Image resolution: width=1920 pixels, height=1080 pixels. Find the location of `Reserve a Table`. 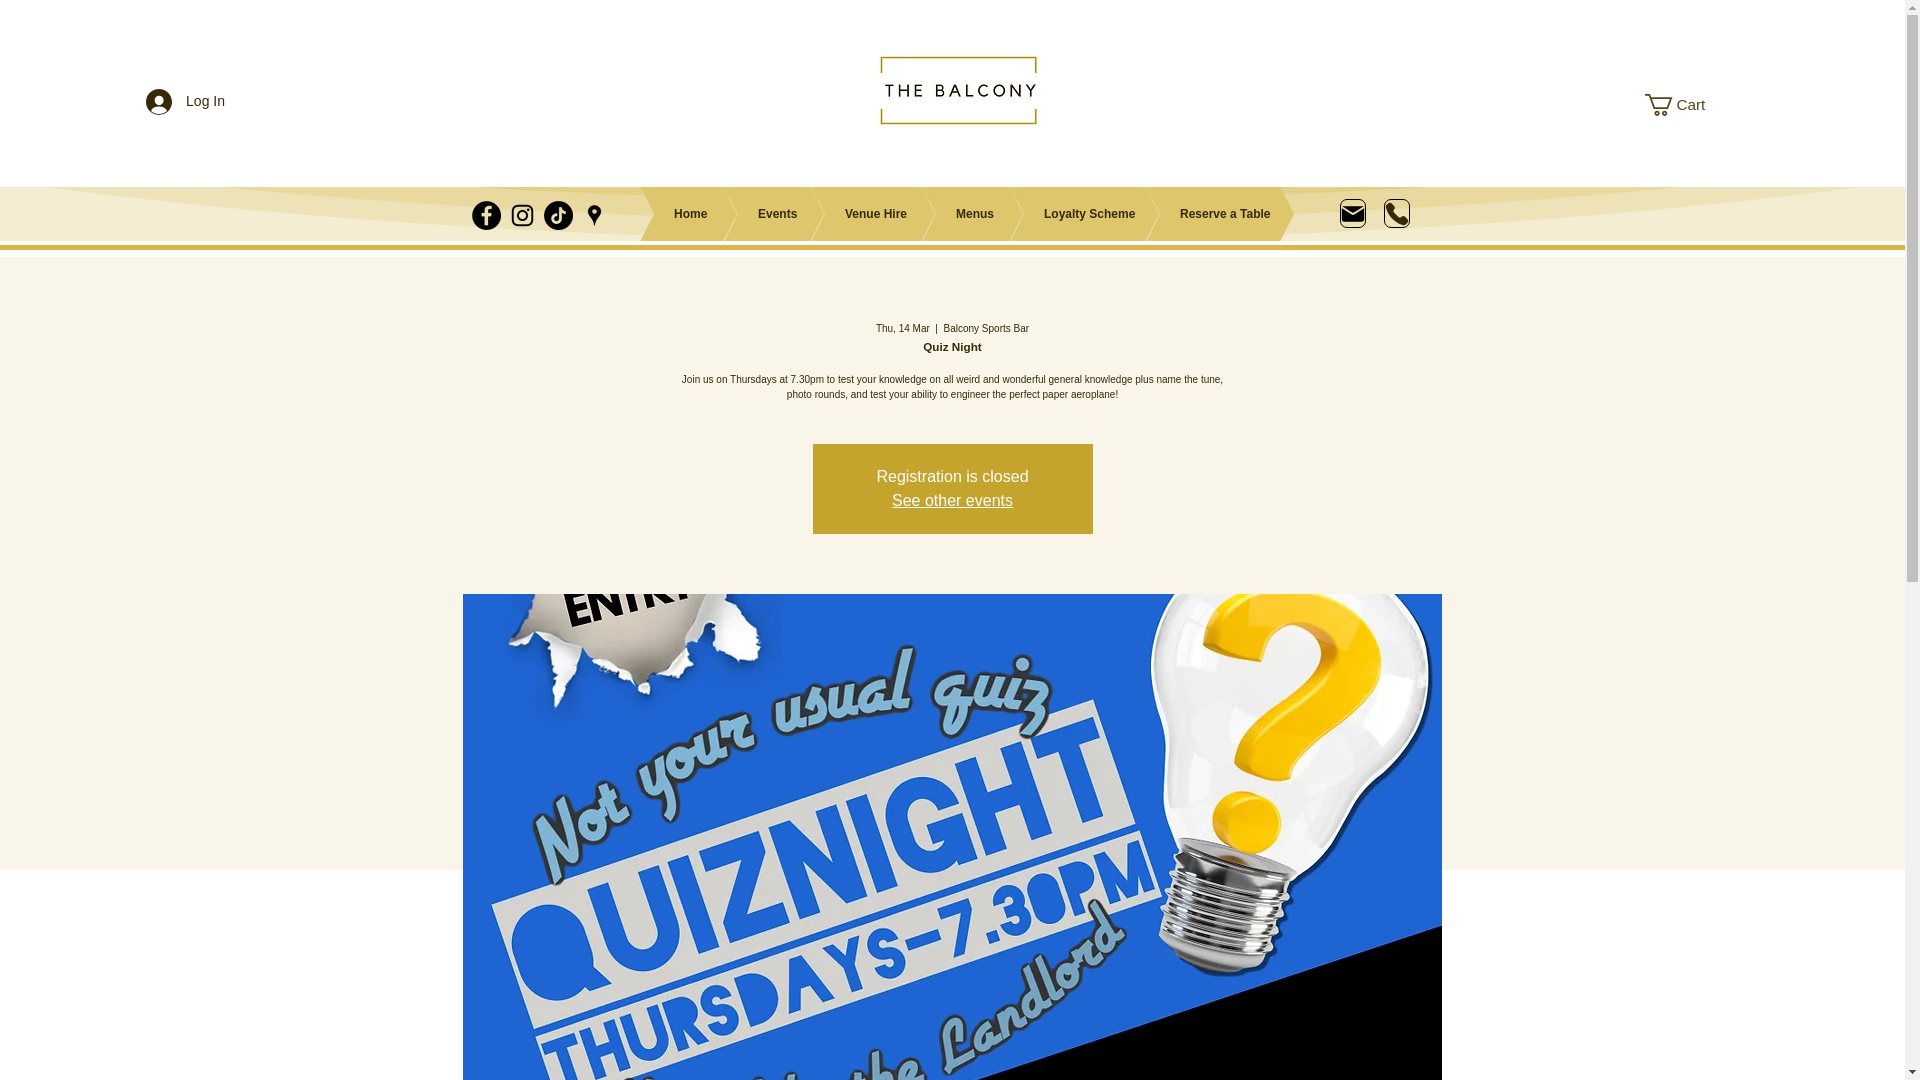

Reserve a Table is located at coordinates (1192, 213).